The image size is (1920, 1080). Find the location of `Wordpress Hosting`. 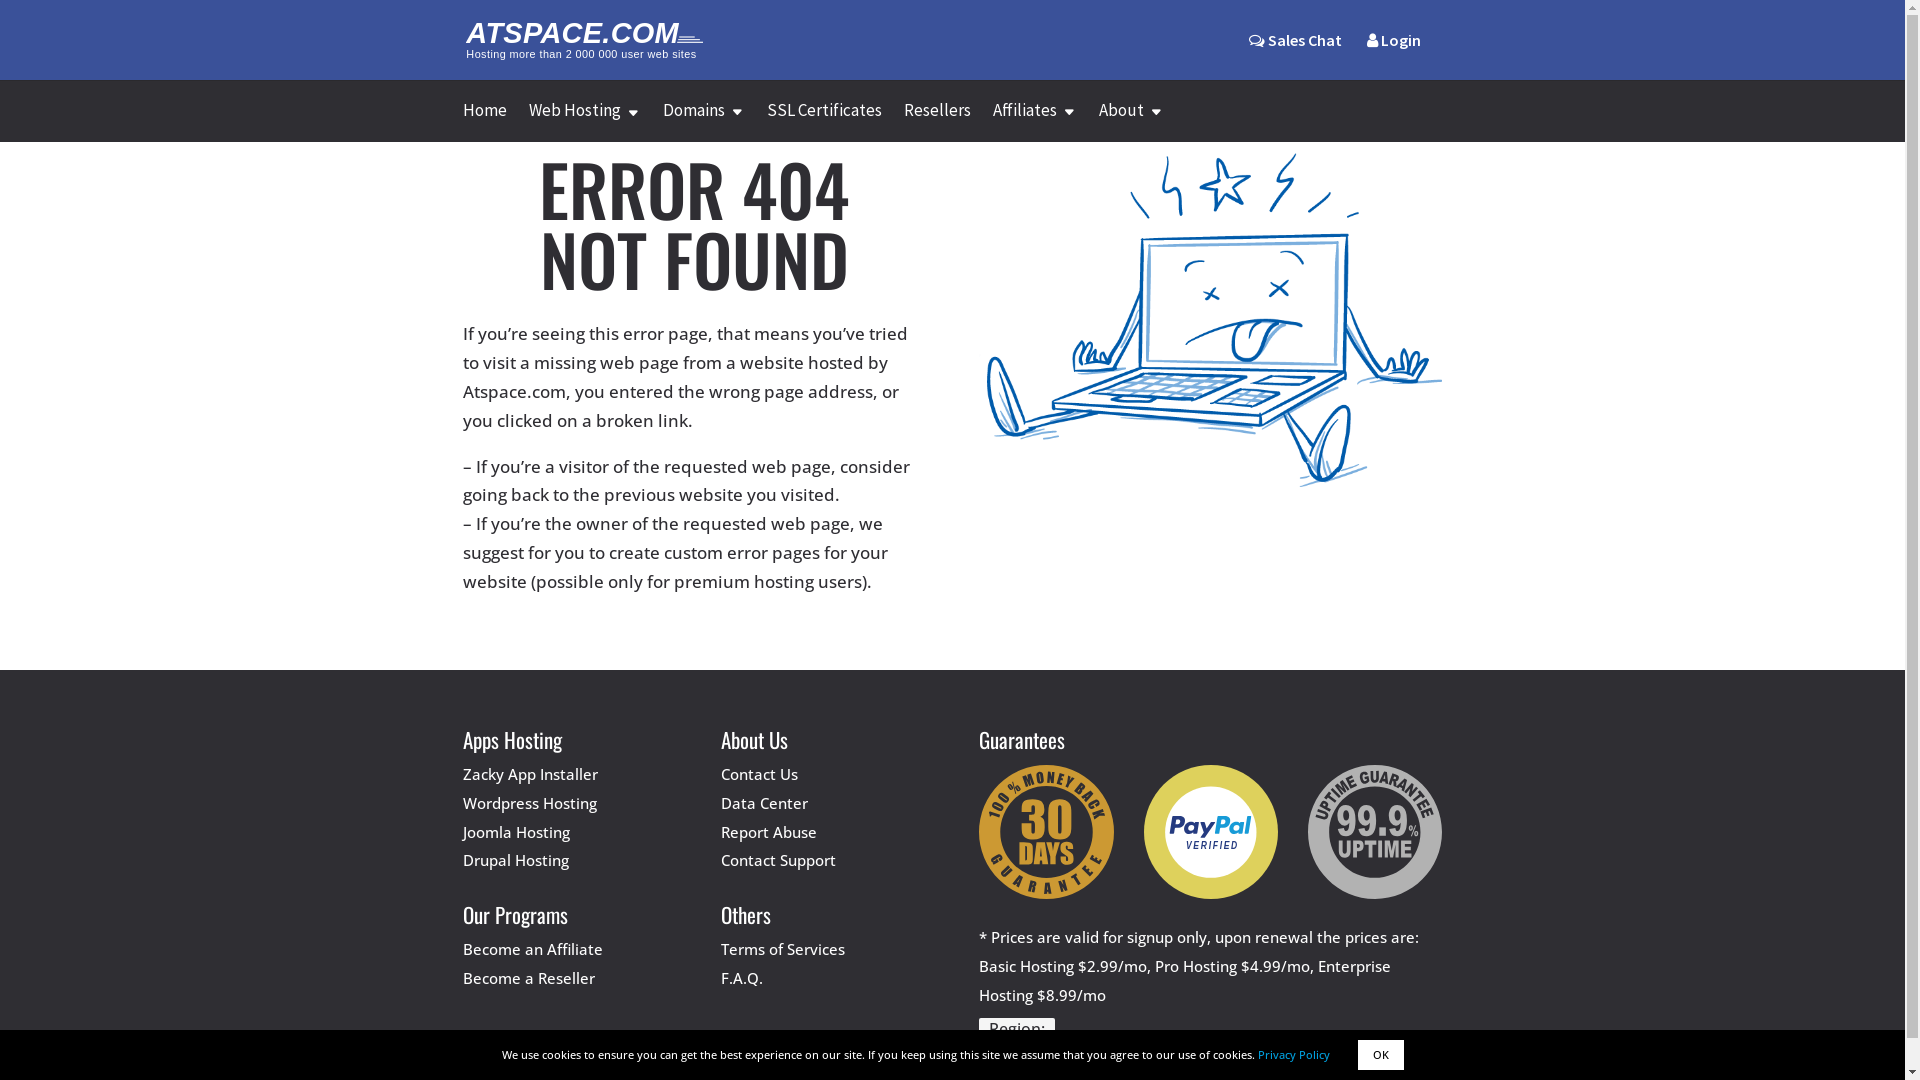

Wordpress Hosting is located at coordinates (529, 803).